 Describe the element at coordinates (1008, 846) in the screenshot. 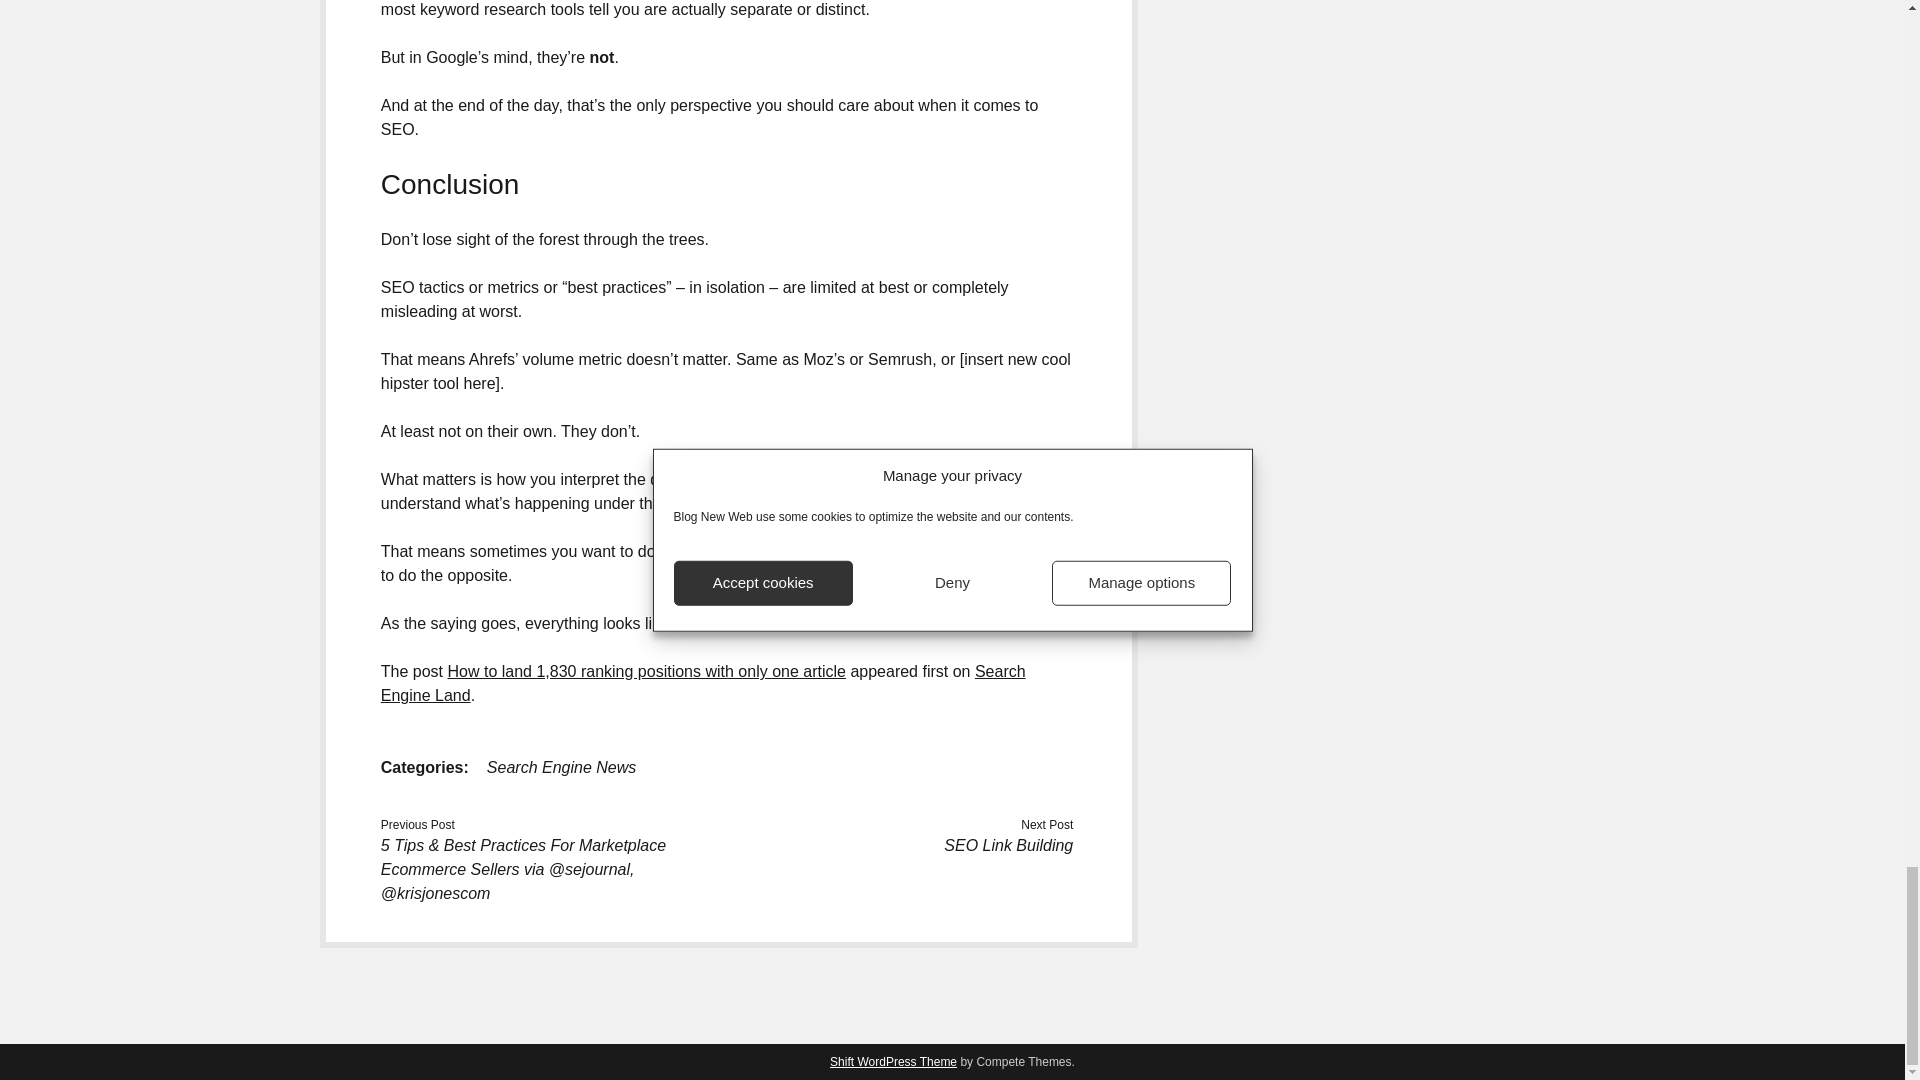

I see `SEO Link Building` at that location.